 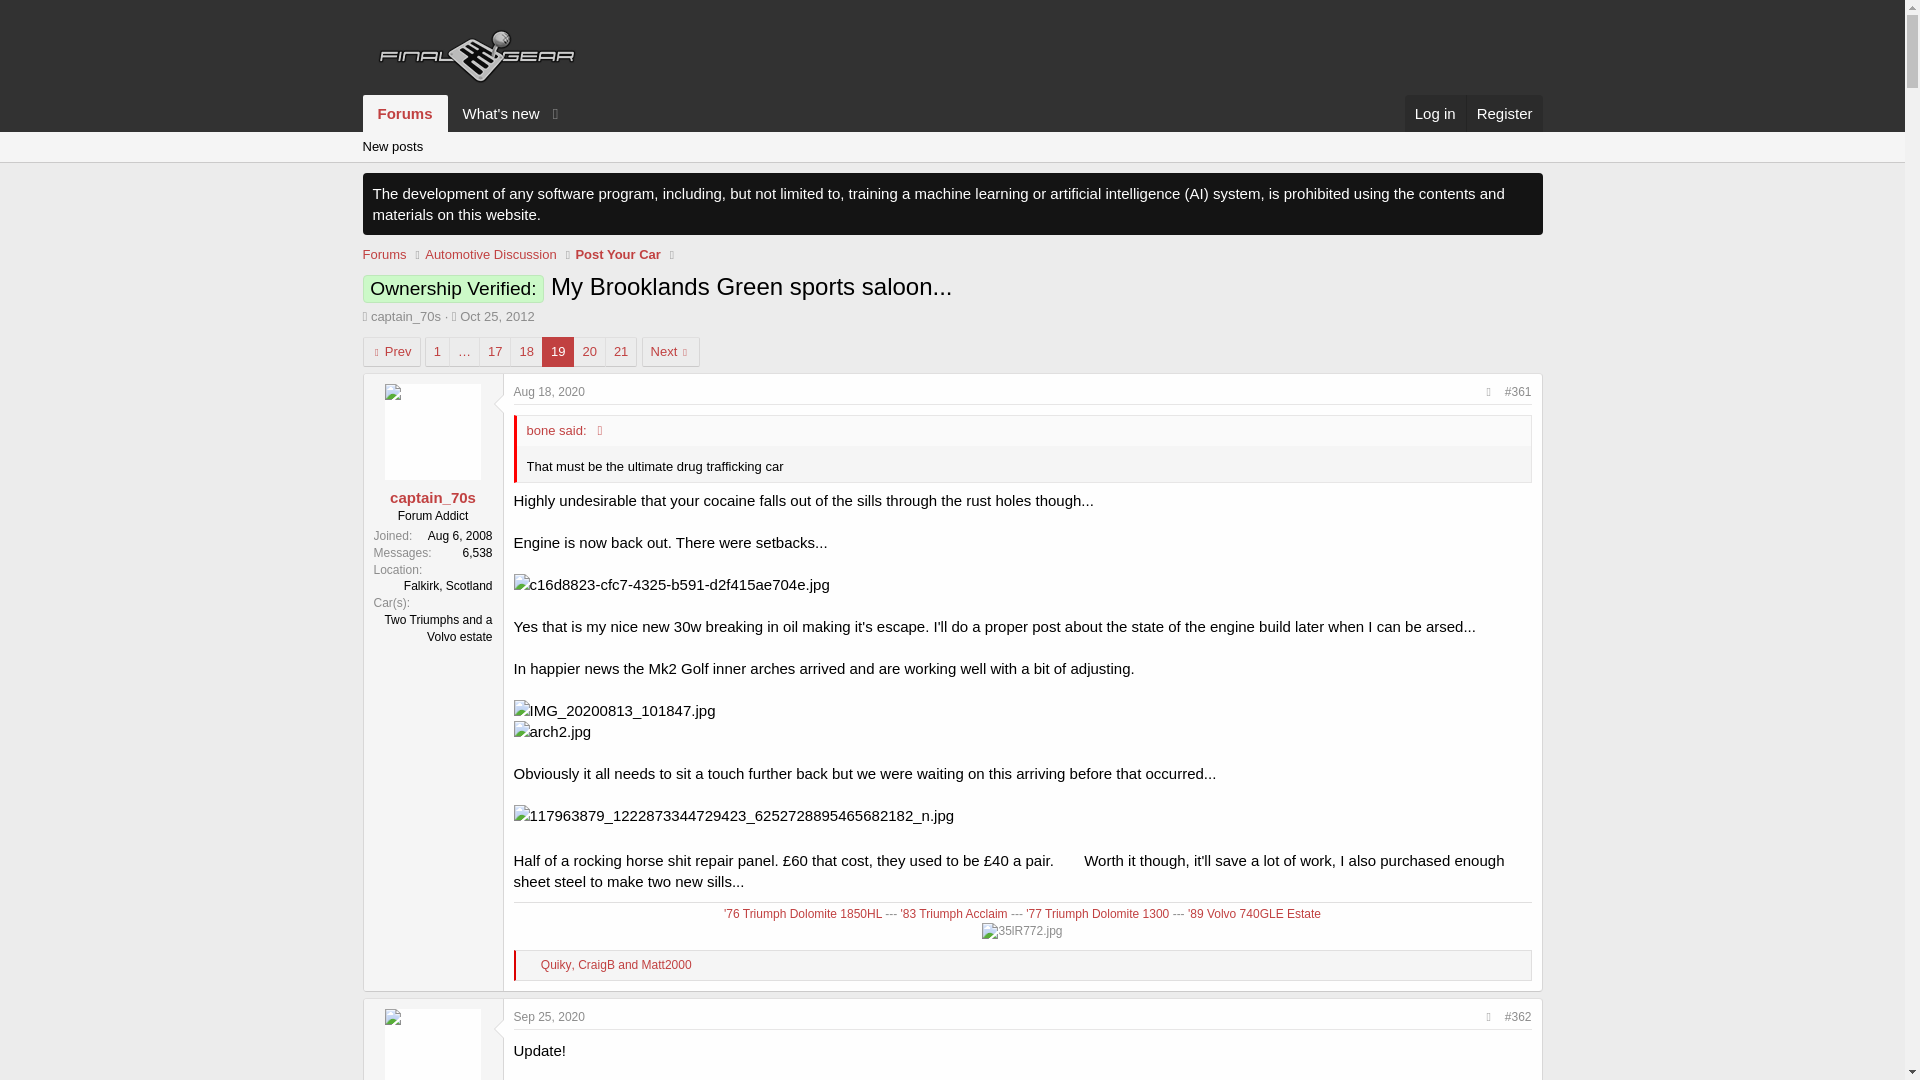 What do you see at coordinates (589, 352) in the screenshot?
I see `19` at bounding box center [589, 352].